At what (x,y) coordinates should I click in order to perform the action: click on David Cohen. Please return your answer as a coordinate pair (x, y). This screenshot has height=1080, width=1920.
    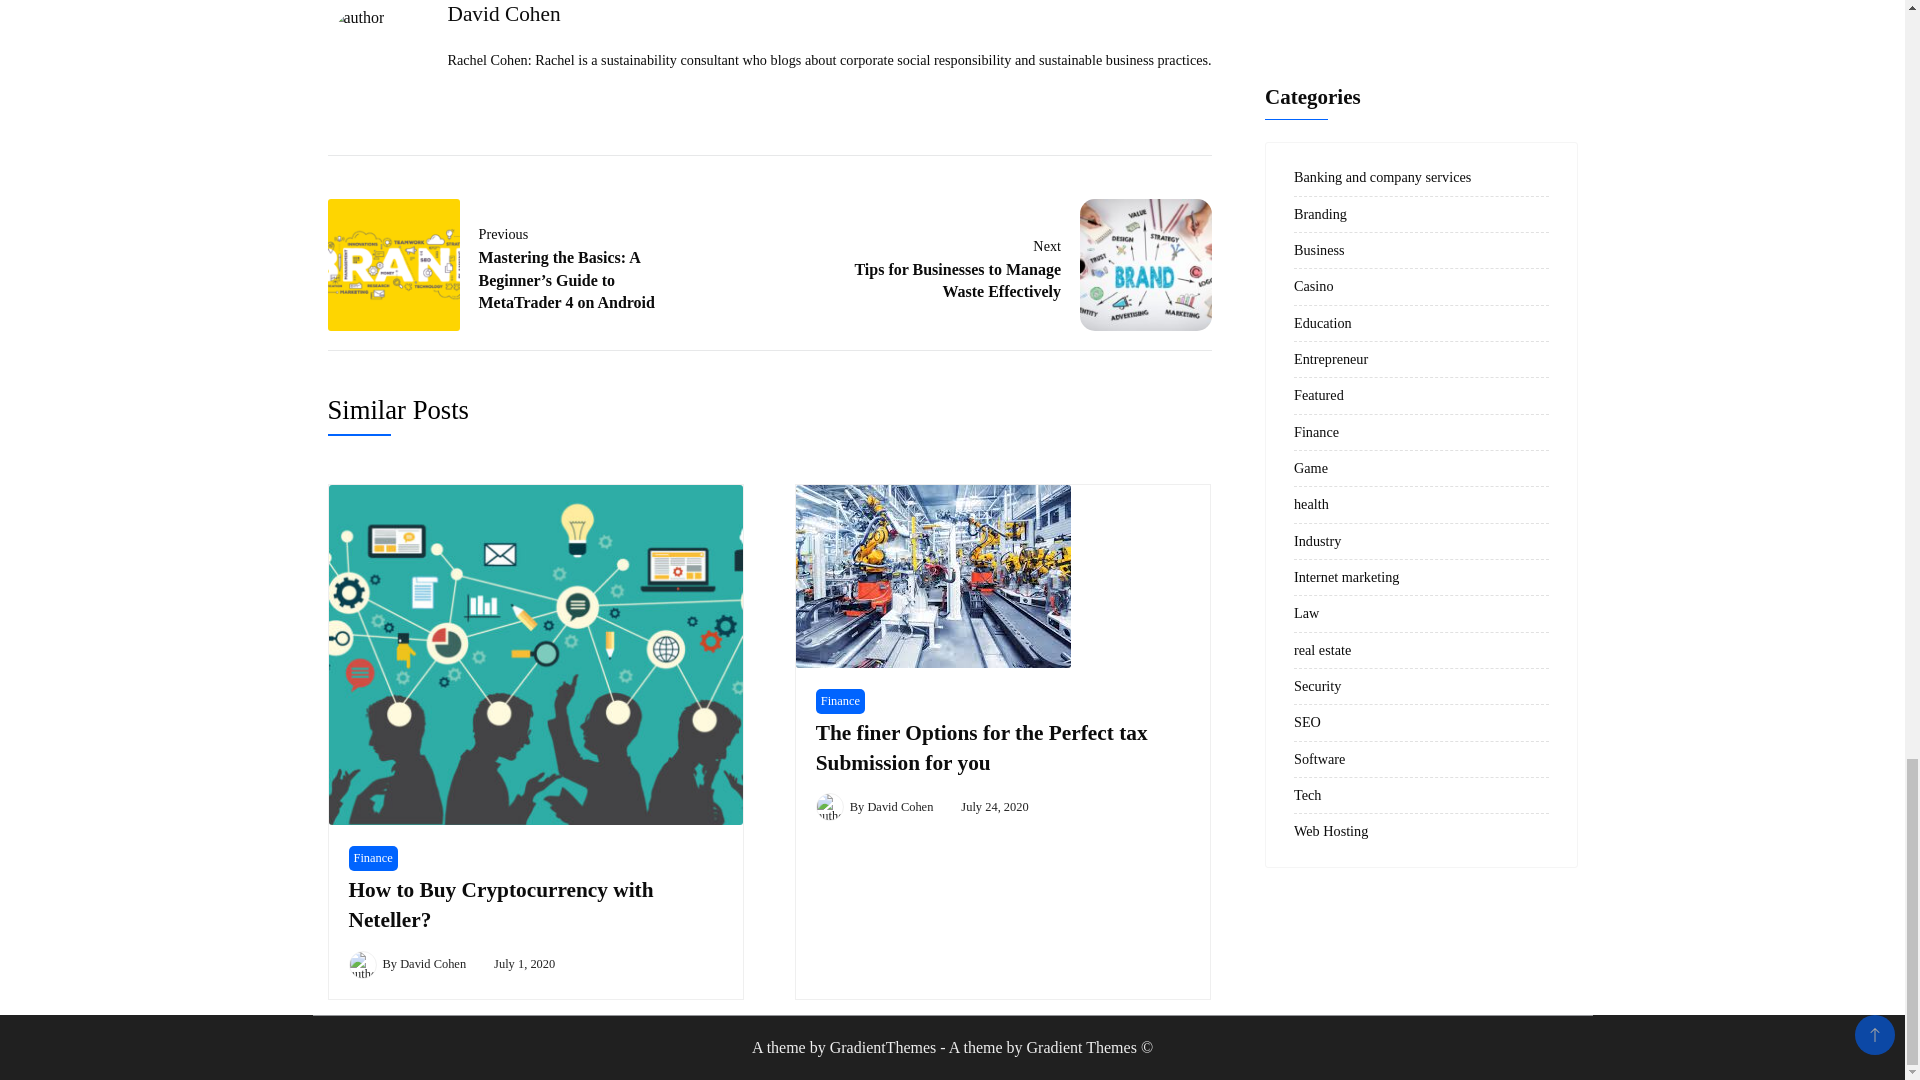
    Looking at the image, I should click on (500, 905).